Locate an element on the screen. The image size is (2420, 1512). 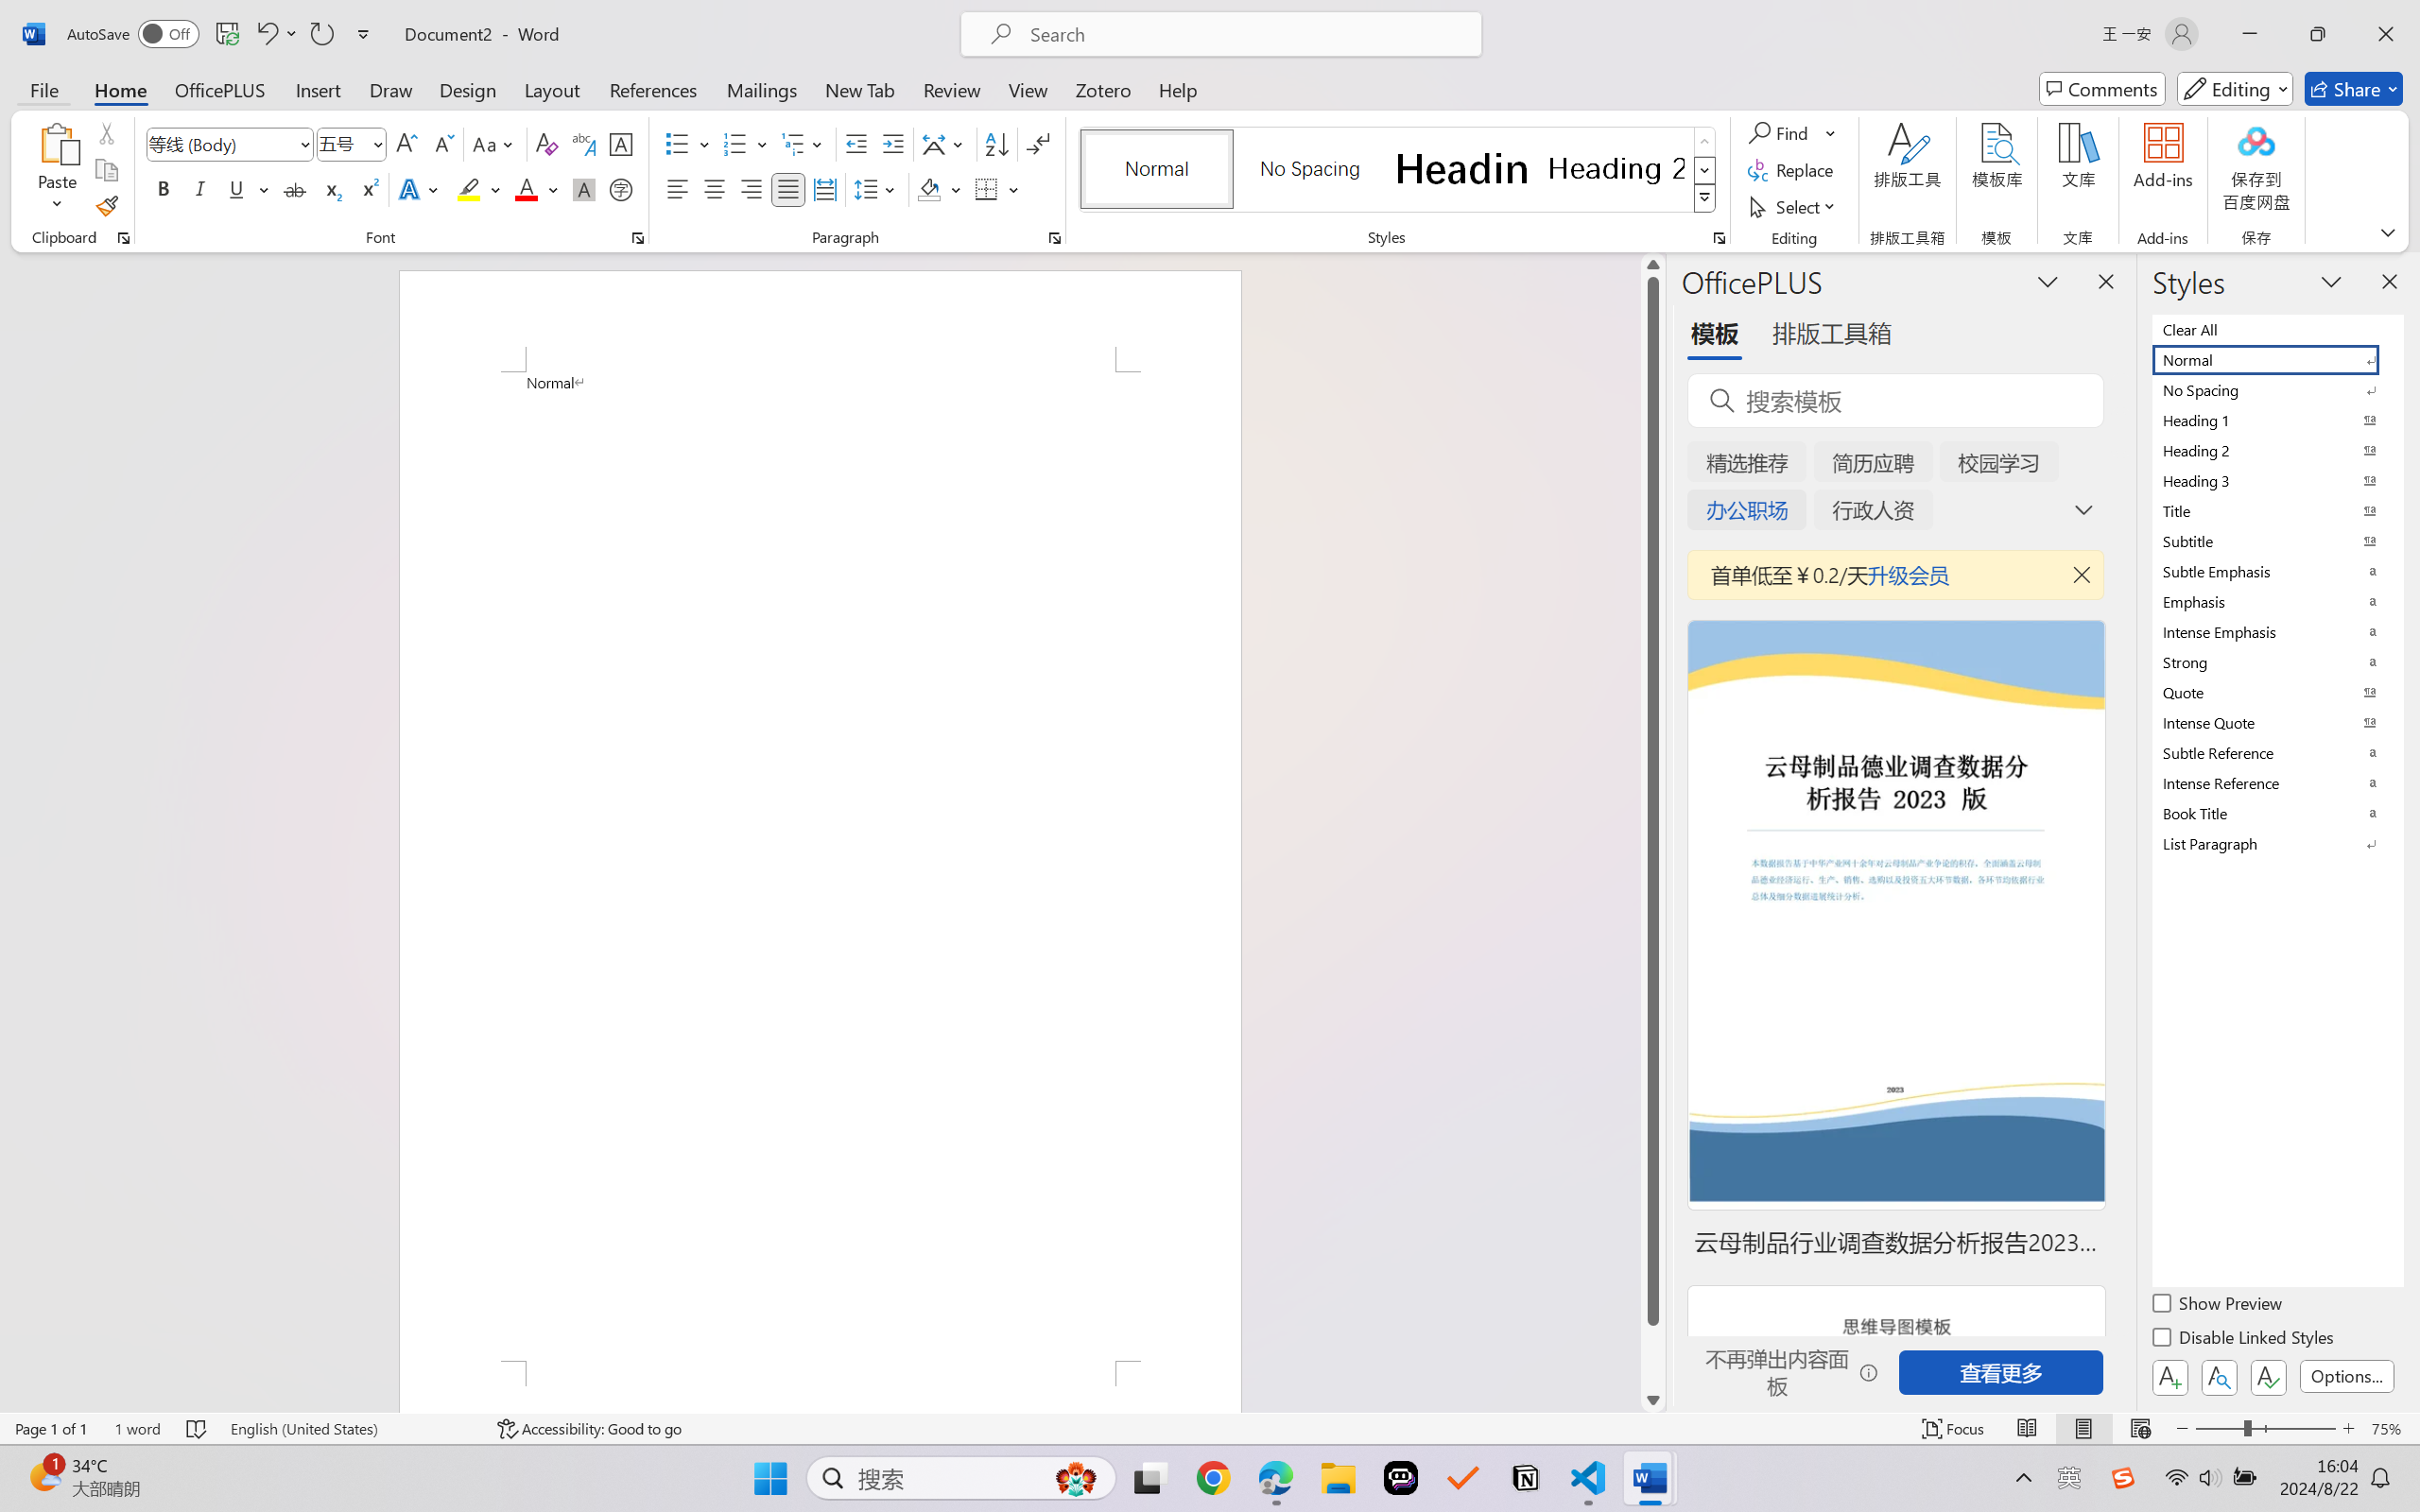
Book Title is located at coordinates (2276, 813).